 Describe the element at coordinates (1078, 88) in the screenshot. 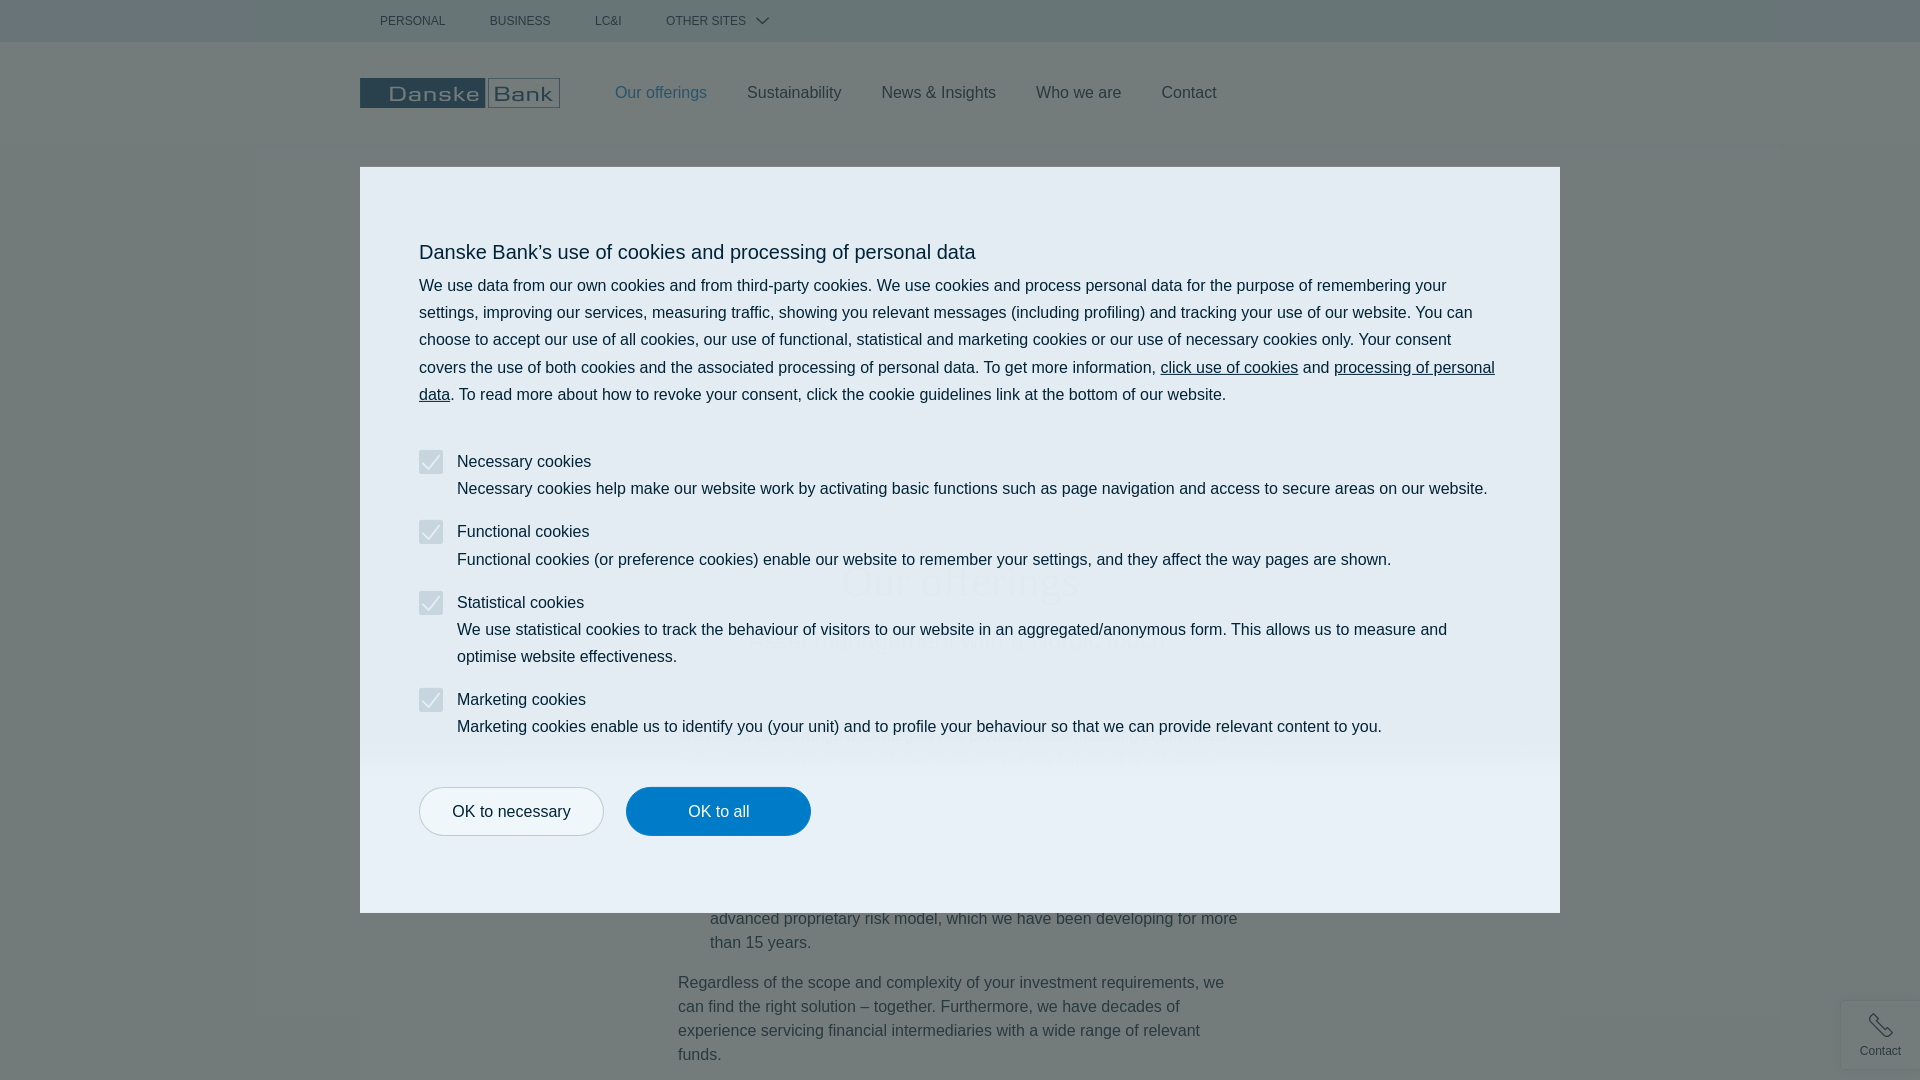

I see `Who we are` at that location.